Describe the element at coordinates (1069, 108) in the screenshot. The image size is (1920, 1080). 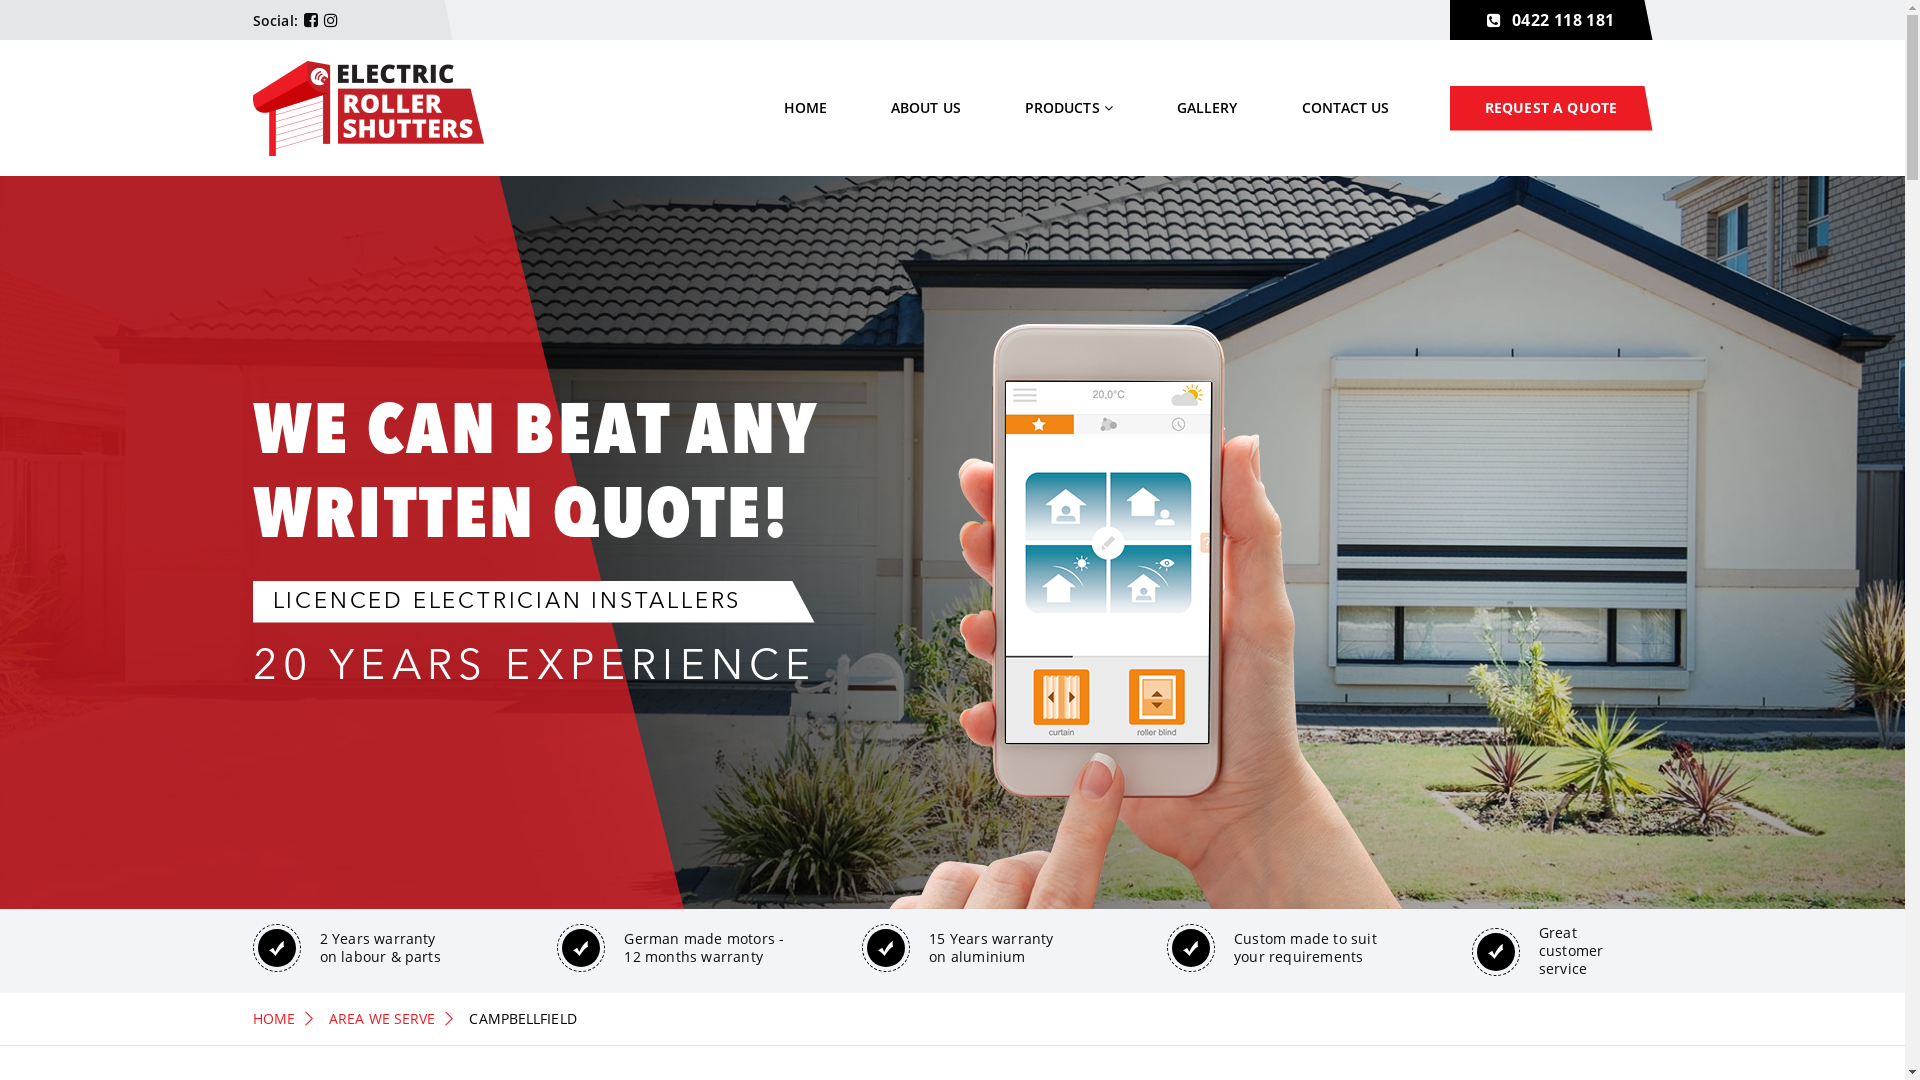
I see `PRODUCTS` at that location.